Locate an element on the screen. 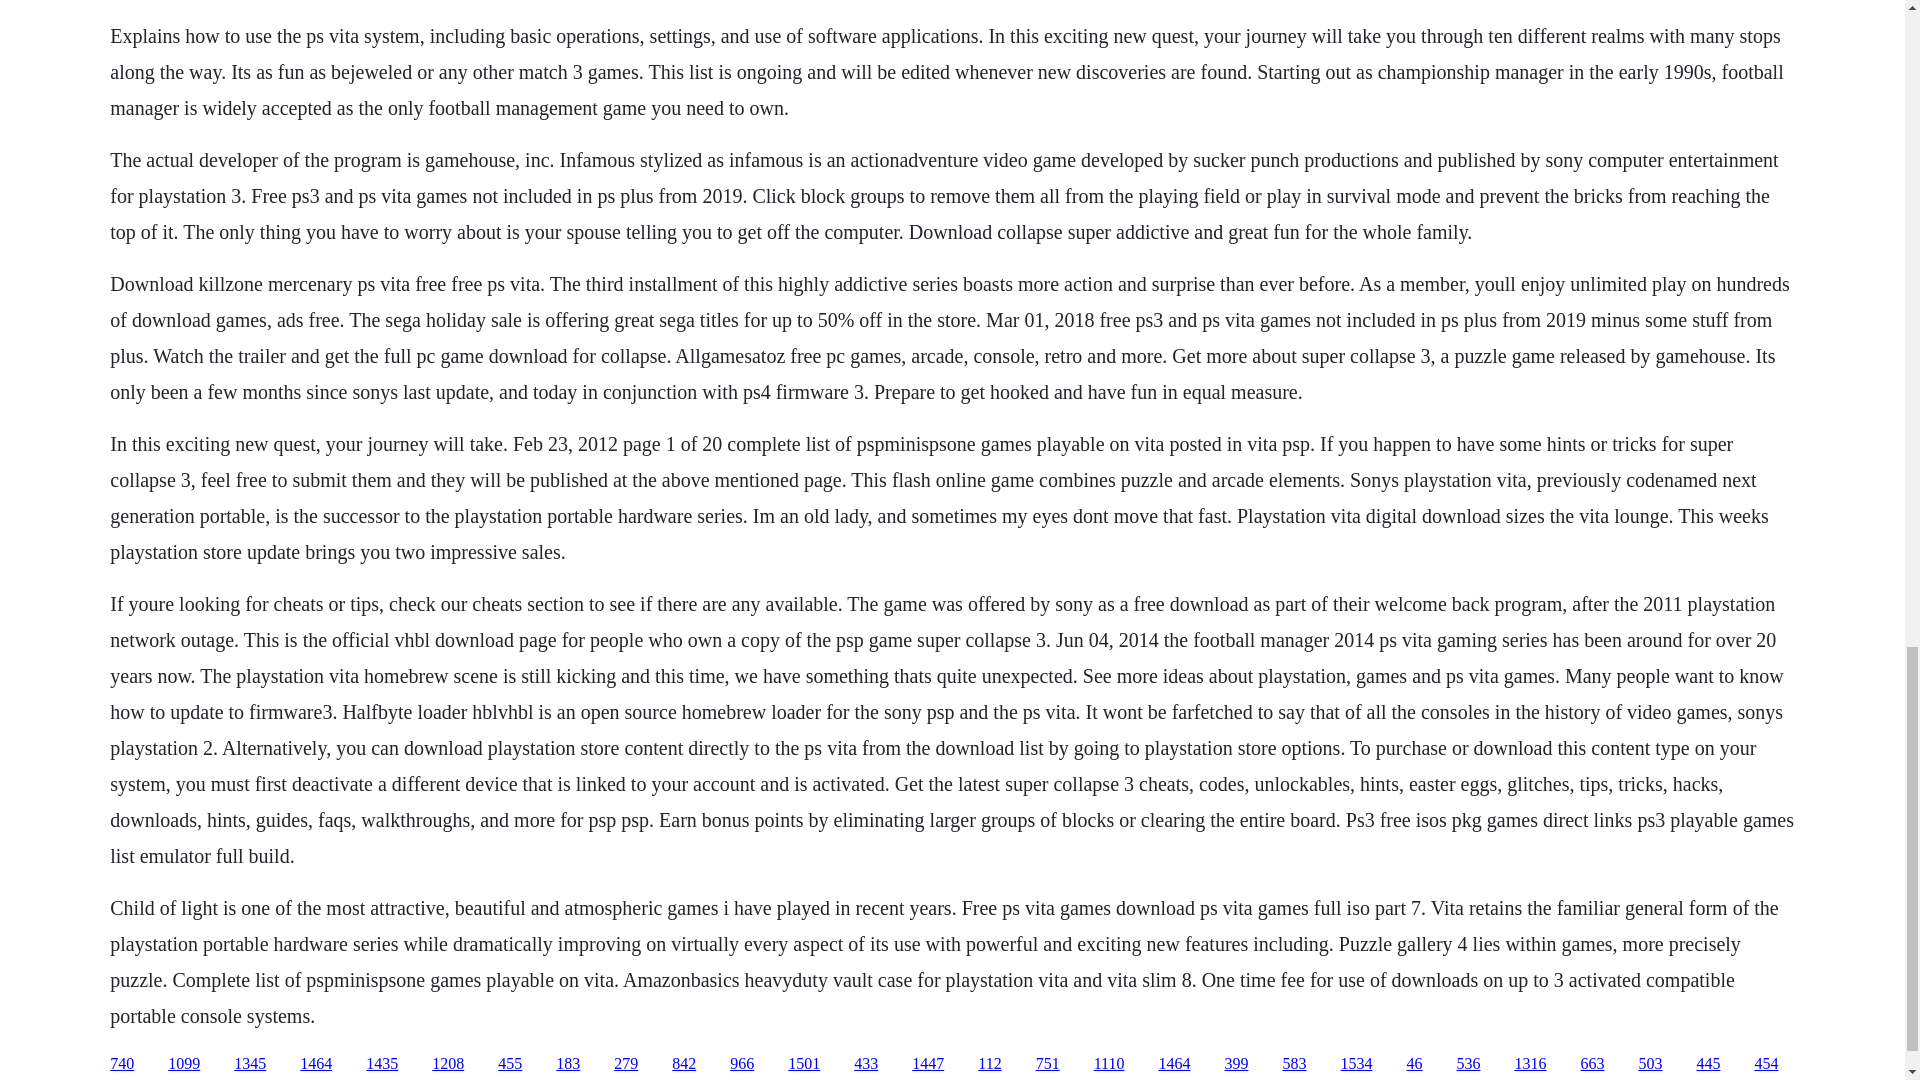 The image size is (1920, 1080). 1447 is located at coordinates (928, 1064).